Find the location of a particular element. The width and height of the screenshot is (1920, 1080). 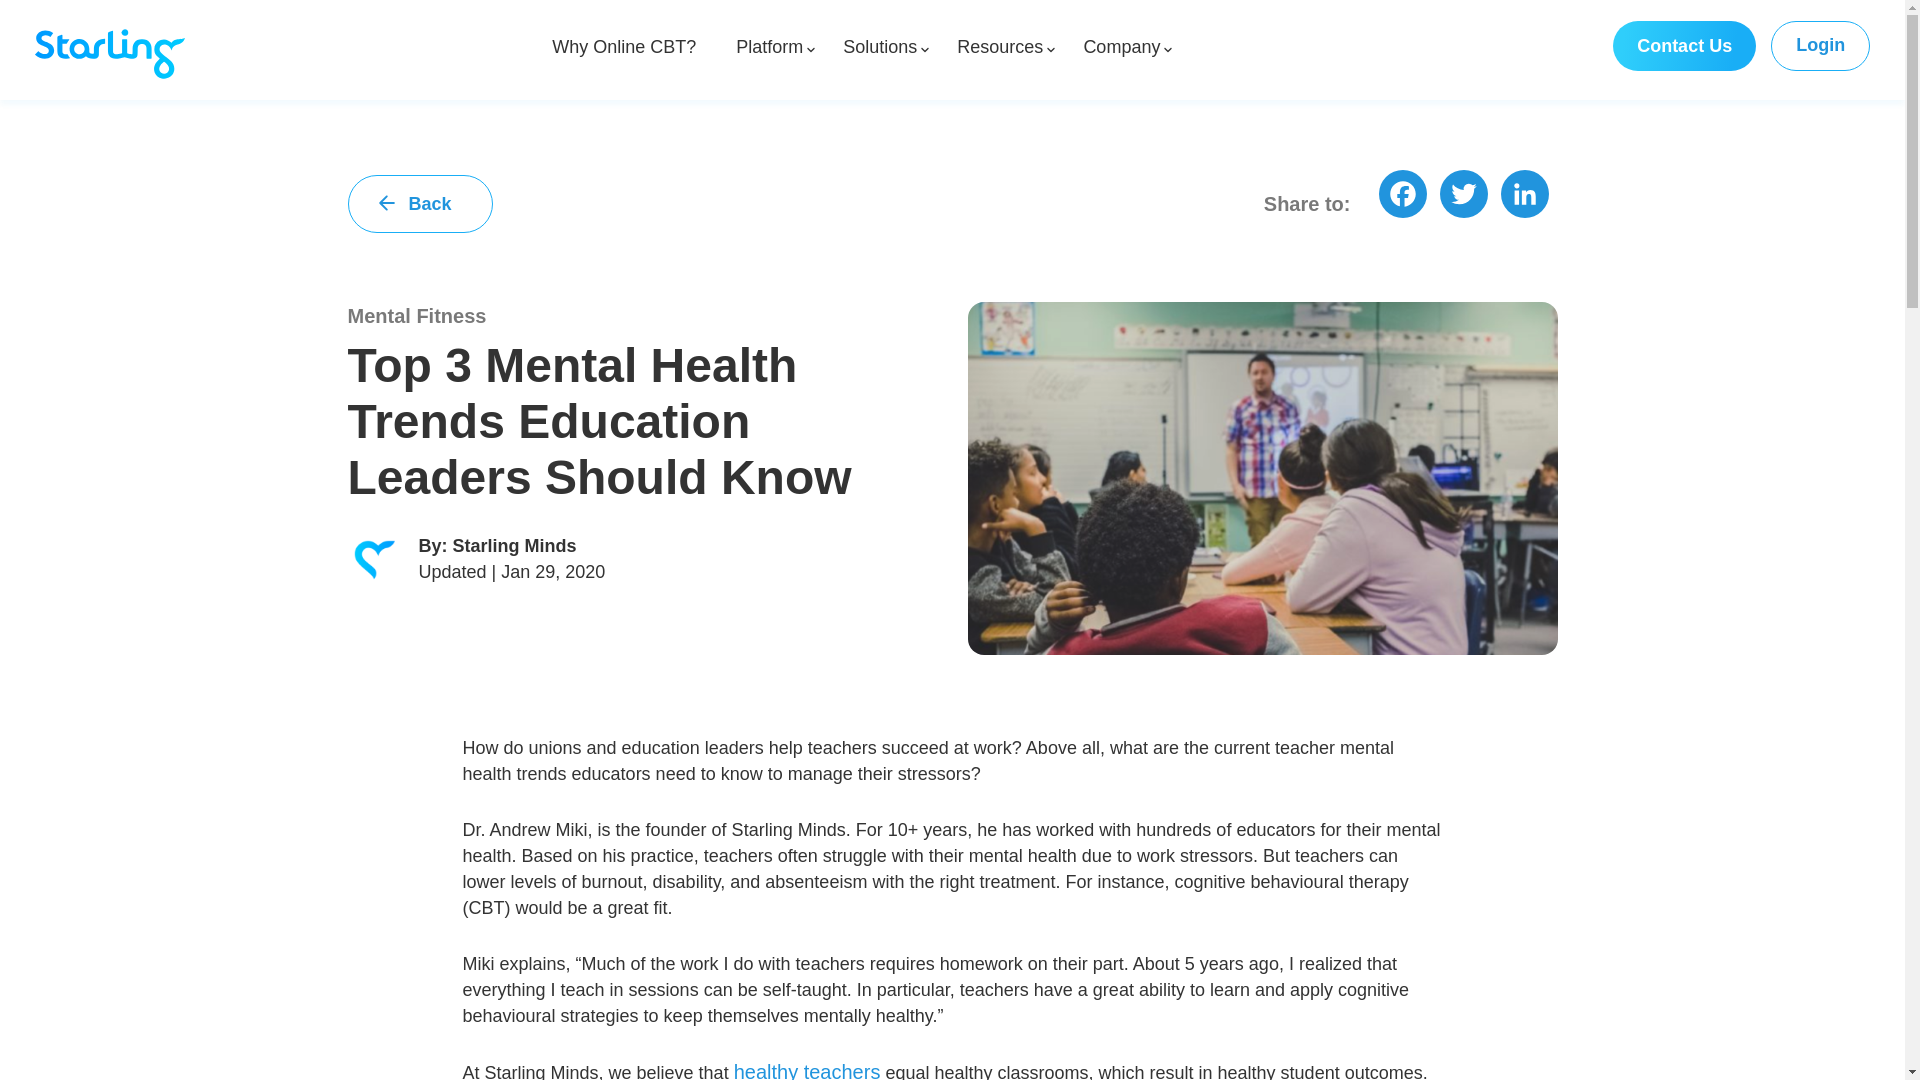

Why Online CBT? is located at coordinates (624, 46).